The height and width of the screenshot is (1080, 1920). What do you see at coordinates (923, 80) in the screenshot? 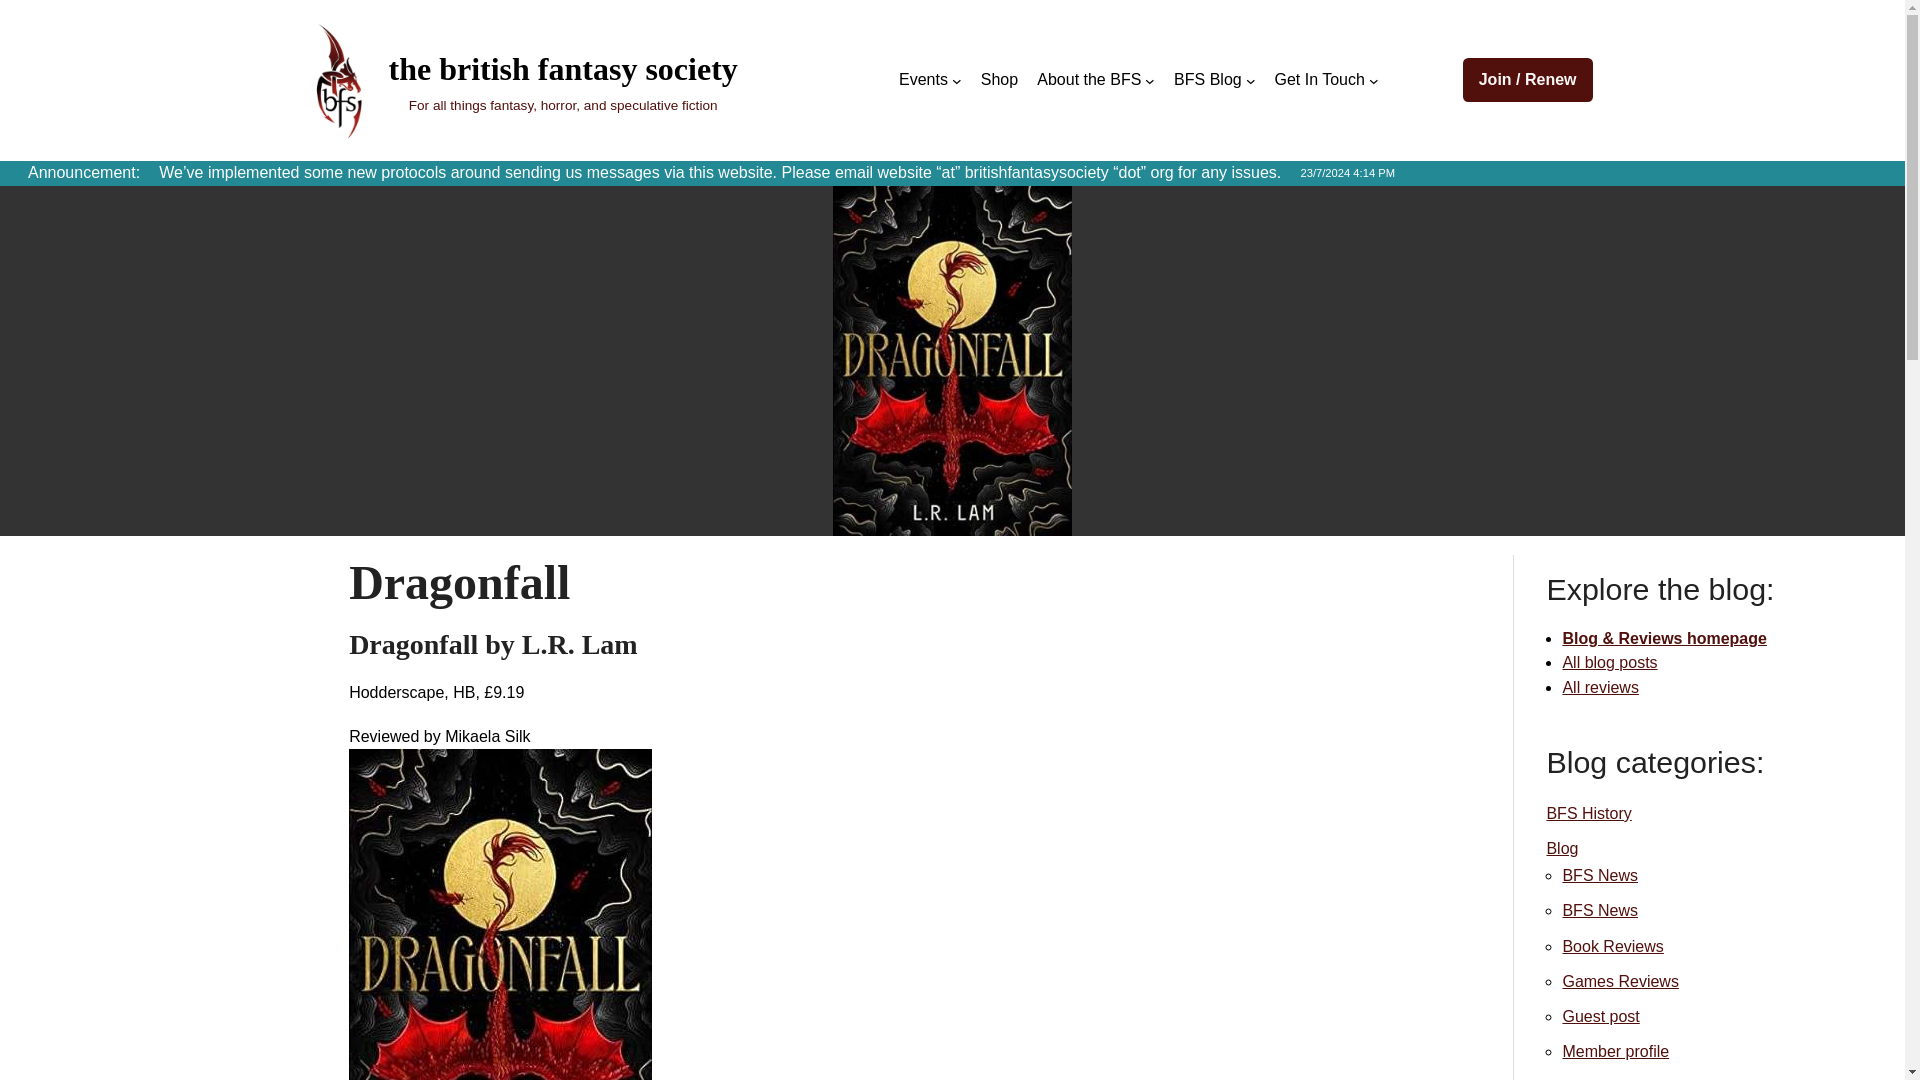
I see `Events` at bounding box center [923, 80].